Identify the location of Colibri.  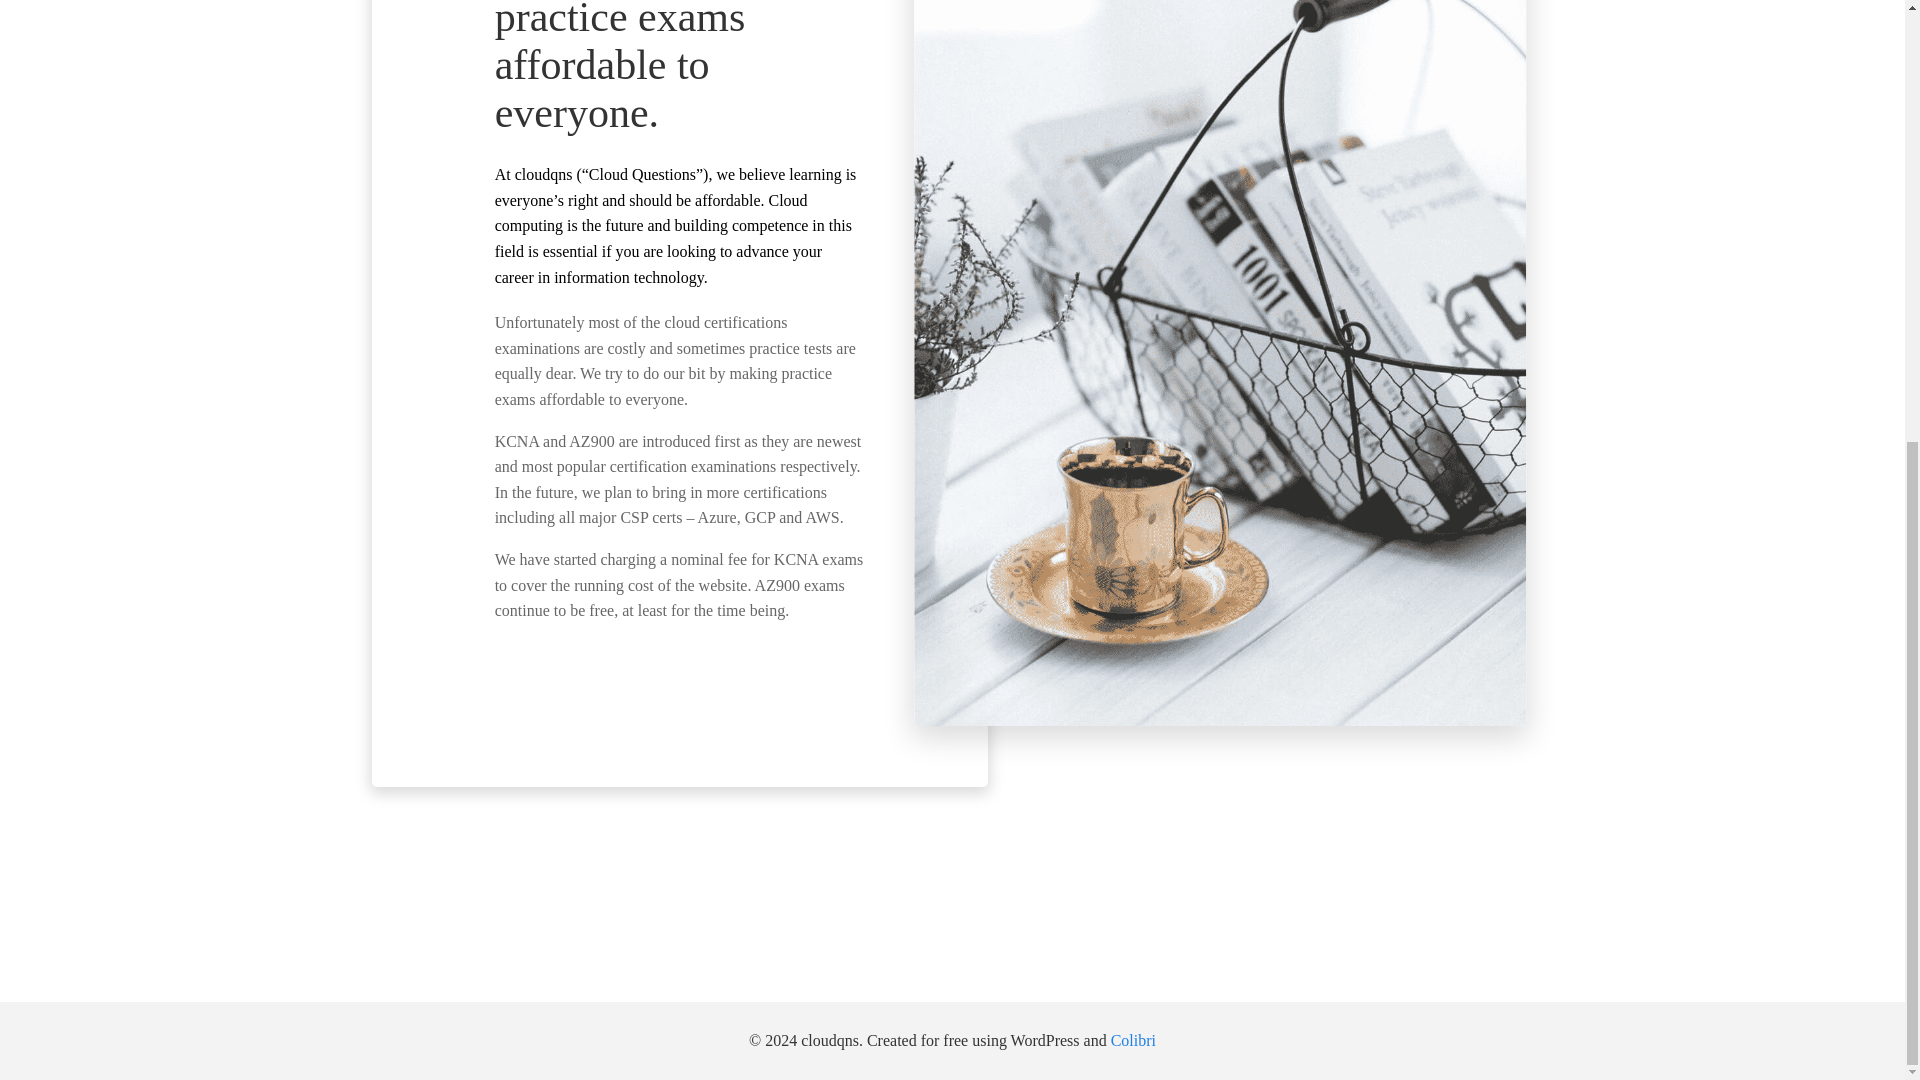
(1133, 1040).